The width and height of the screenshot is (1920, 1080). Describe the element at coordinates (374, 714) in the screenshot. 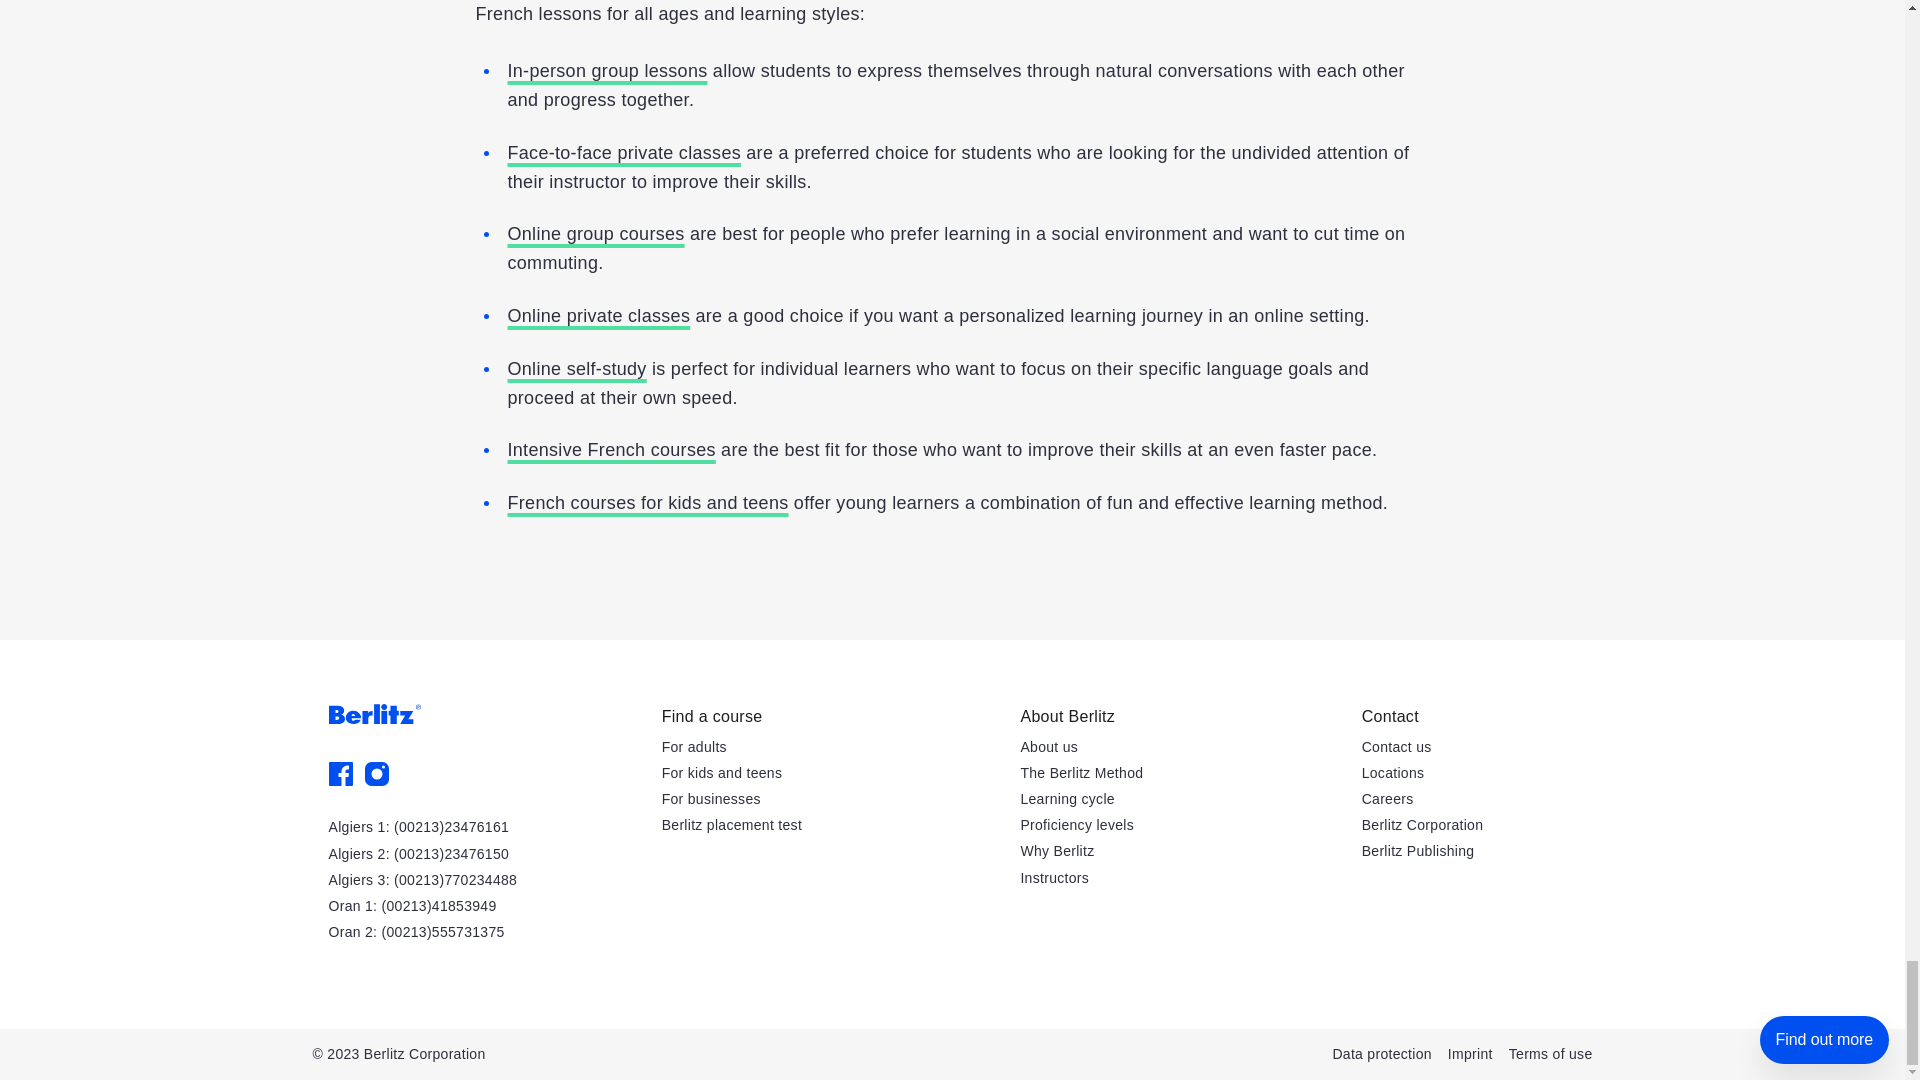

I see `home` at that location.